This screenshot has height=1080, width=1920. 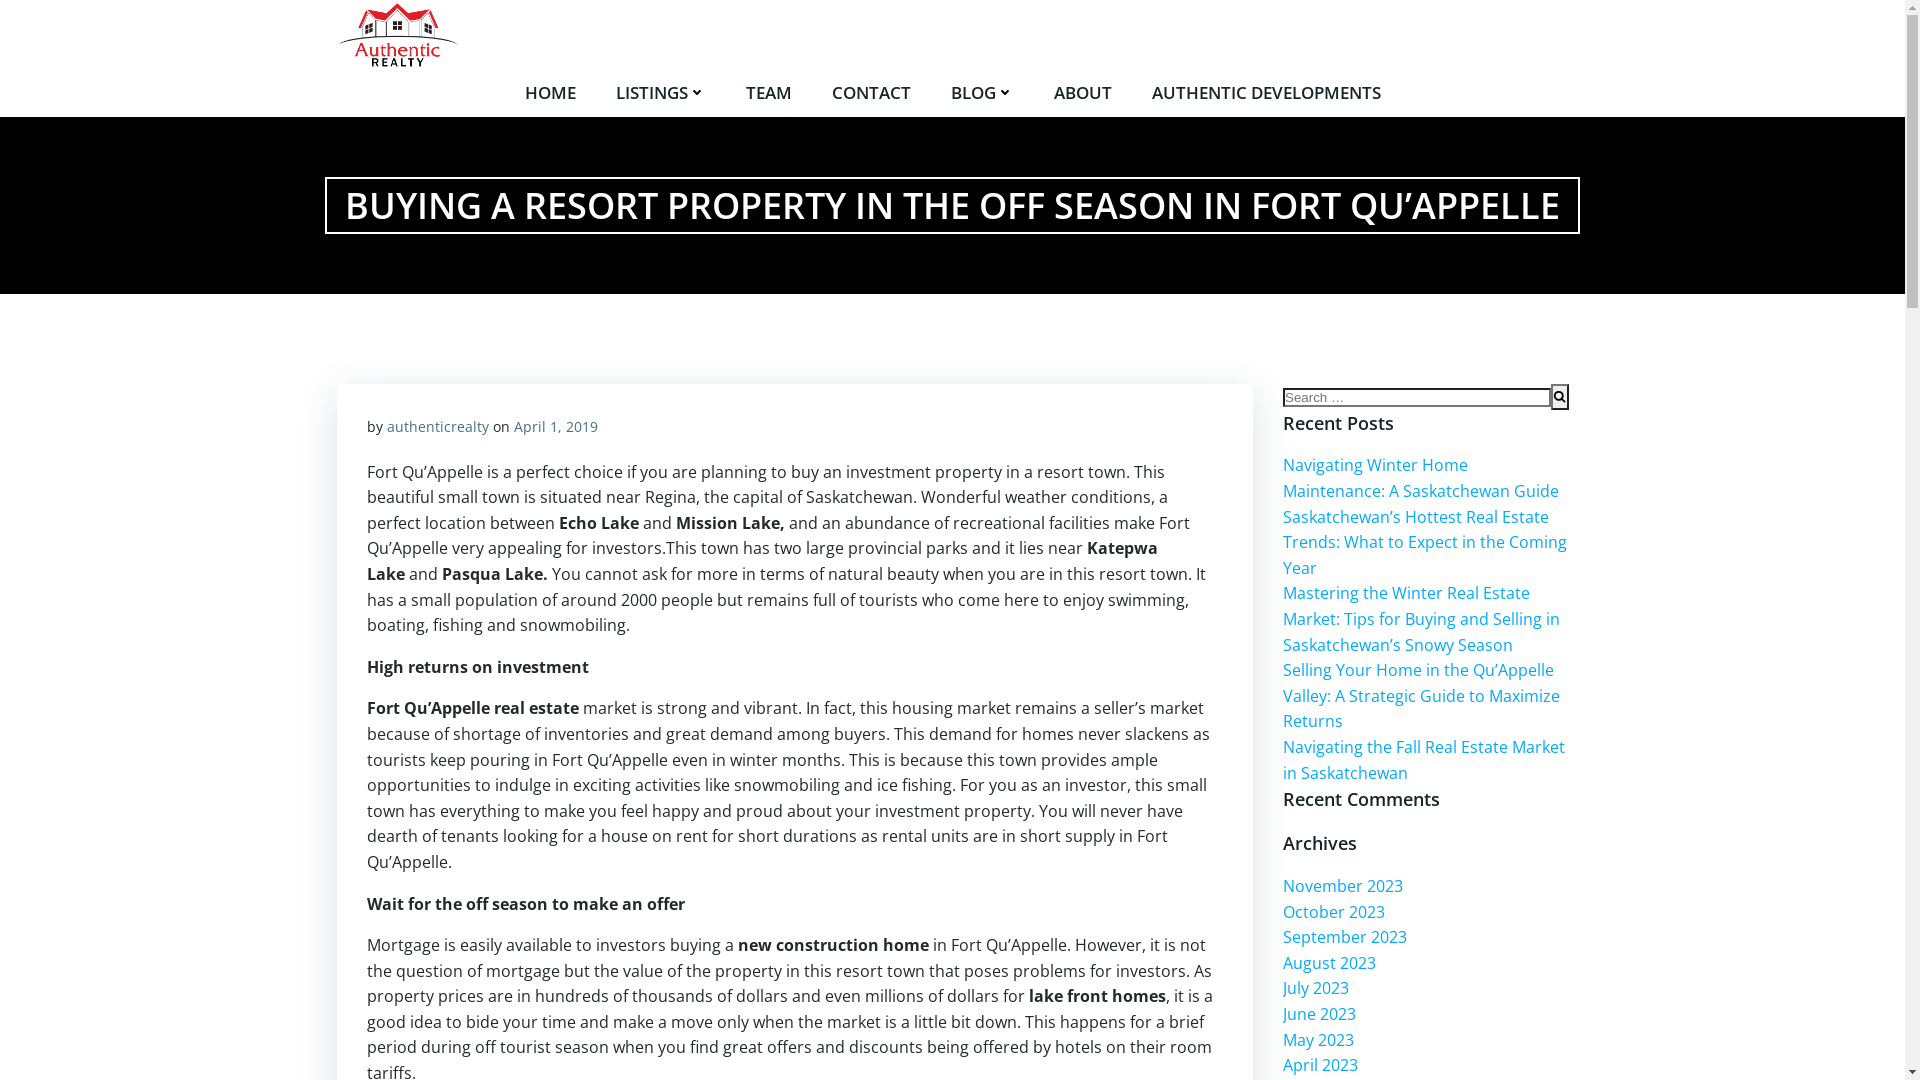 I want to click on August 2023, so click(x=1330, y=963).